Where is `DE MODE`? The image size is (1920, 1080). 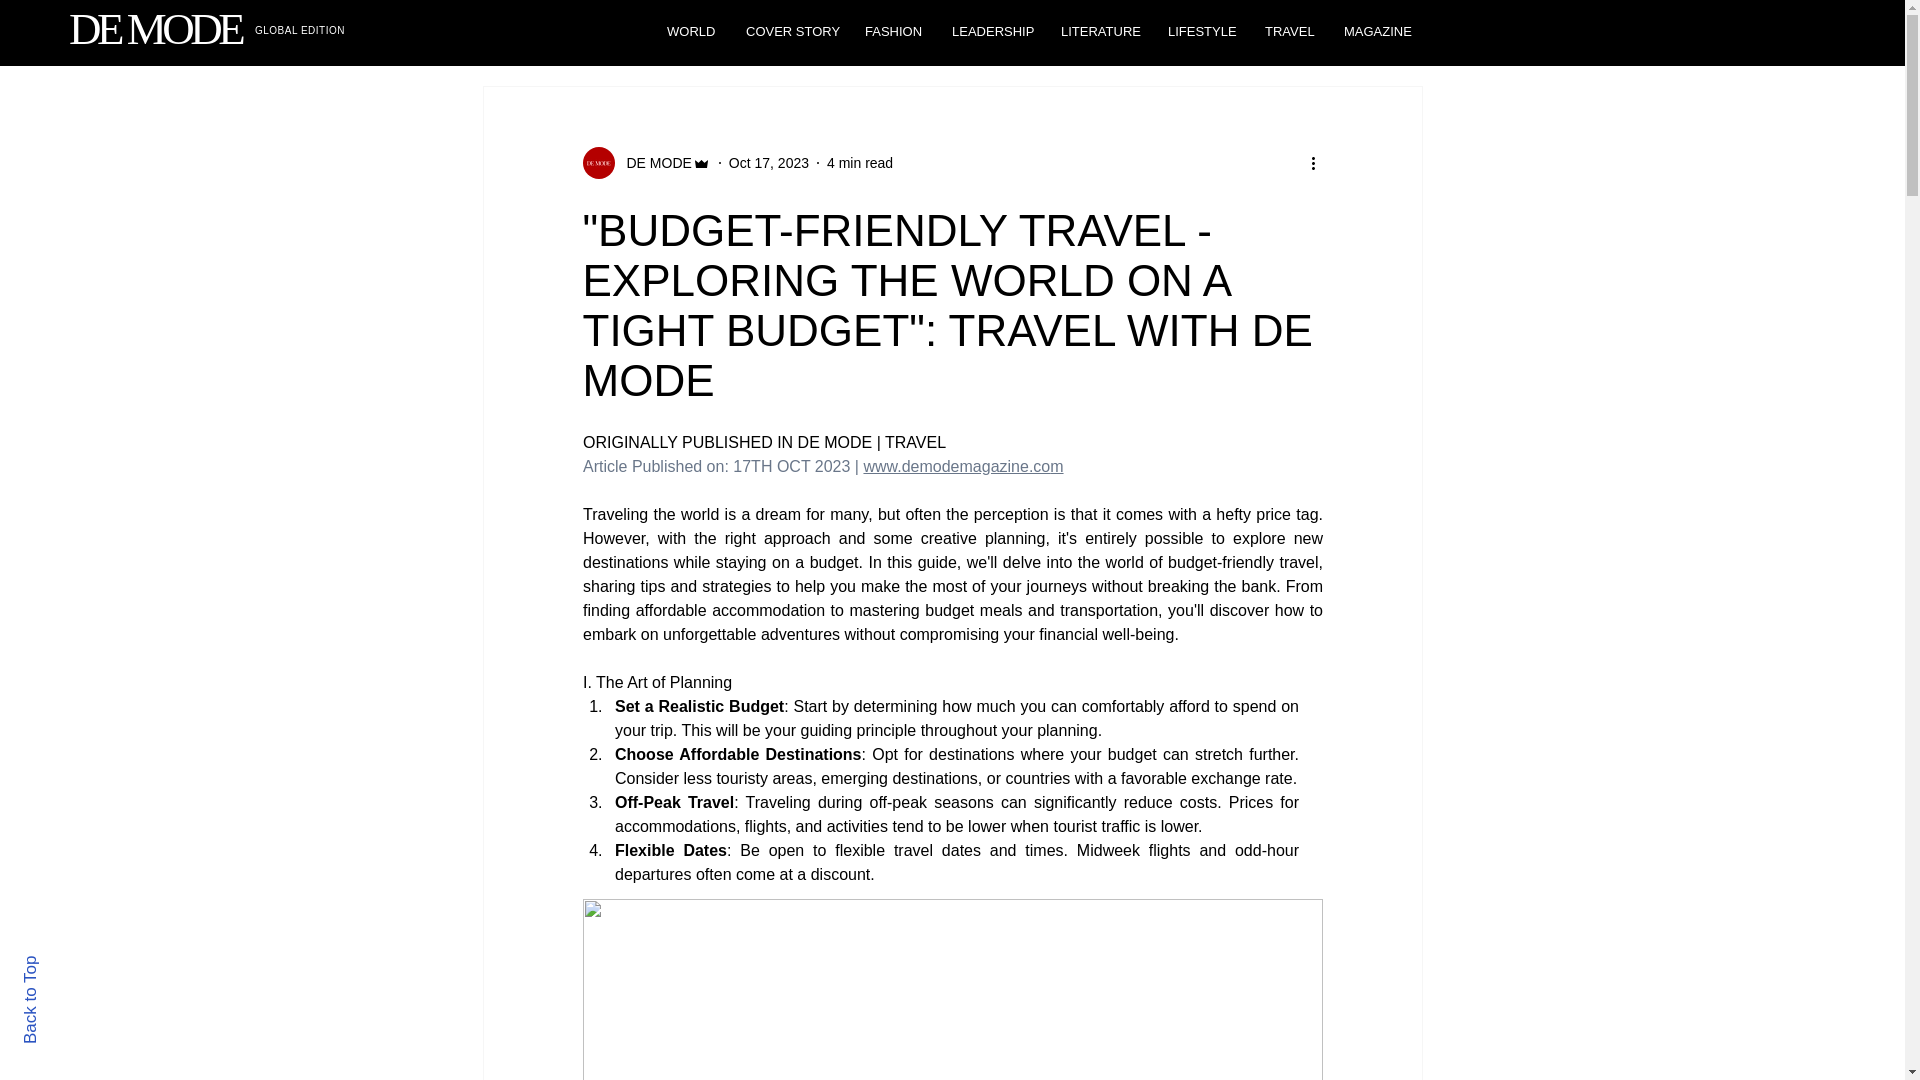
DE MODE is located at coordinates (646, 162).